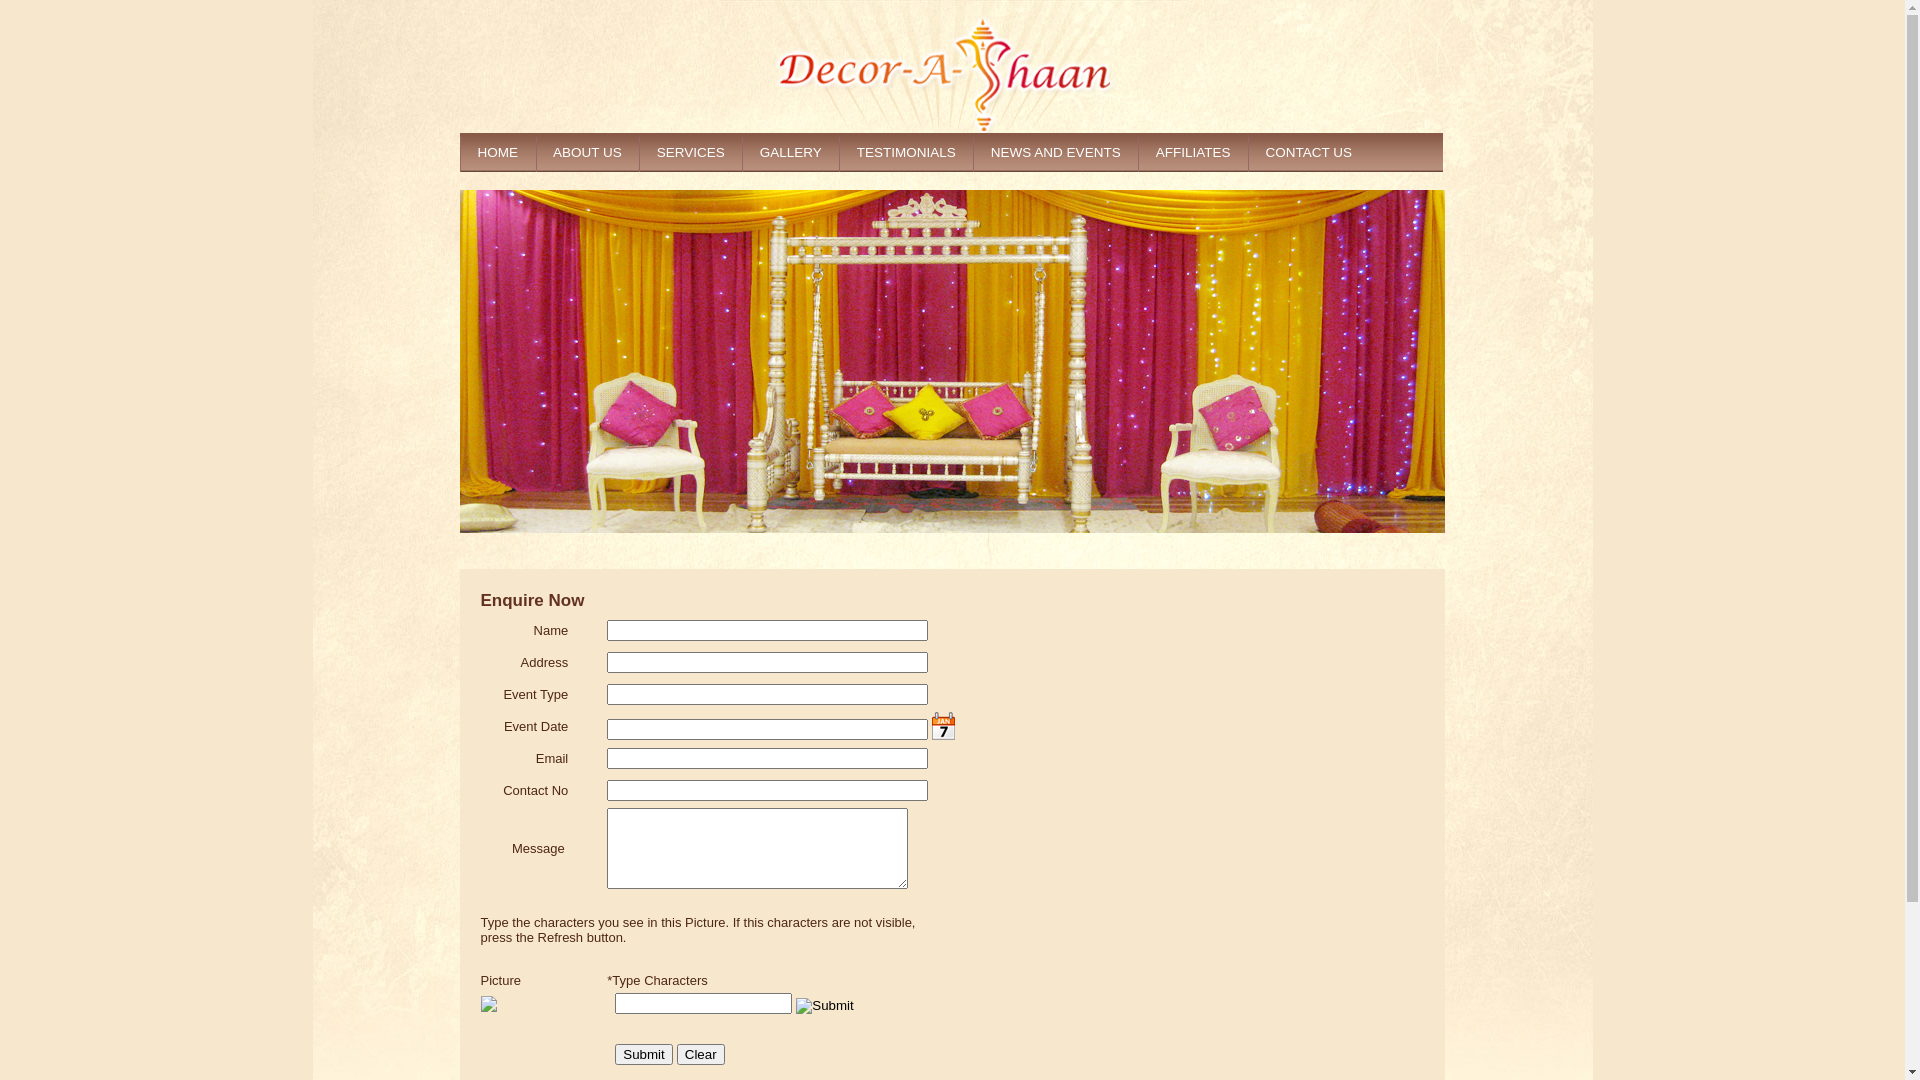 Image resolution: width=1920 pixels, height=1080 pixels. What do you see at coordinates (588, 152) in the screenshot?
I see `ABOUT US` at bounding box center [588, 152].